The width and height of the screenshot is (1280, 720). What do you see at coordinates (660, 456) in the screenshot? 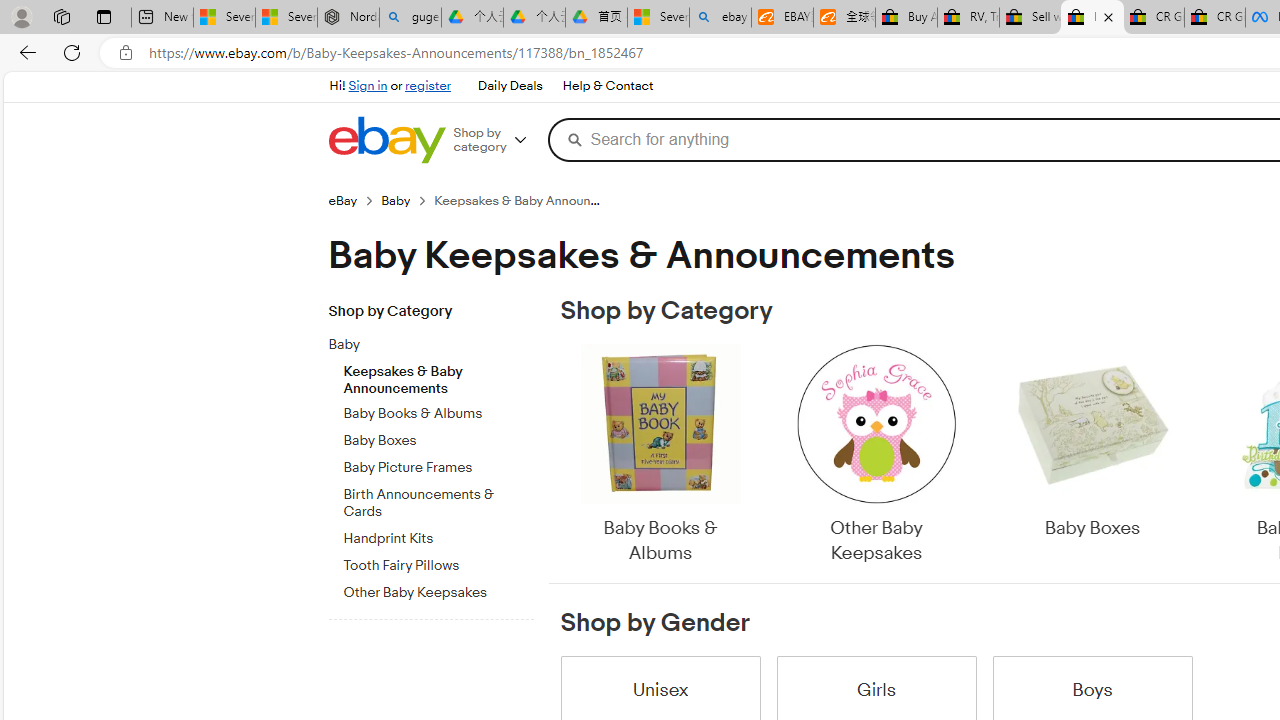
I see `Baby Books & Albums` at bounding box center [660, 456].